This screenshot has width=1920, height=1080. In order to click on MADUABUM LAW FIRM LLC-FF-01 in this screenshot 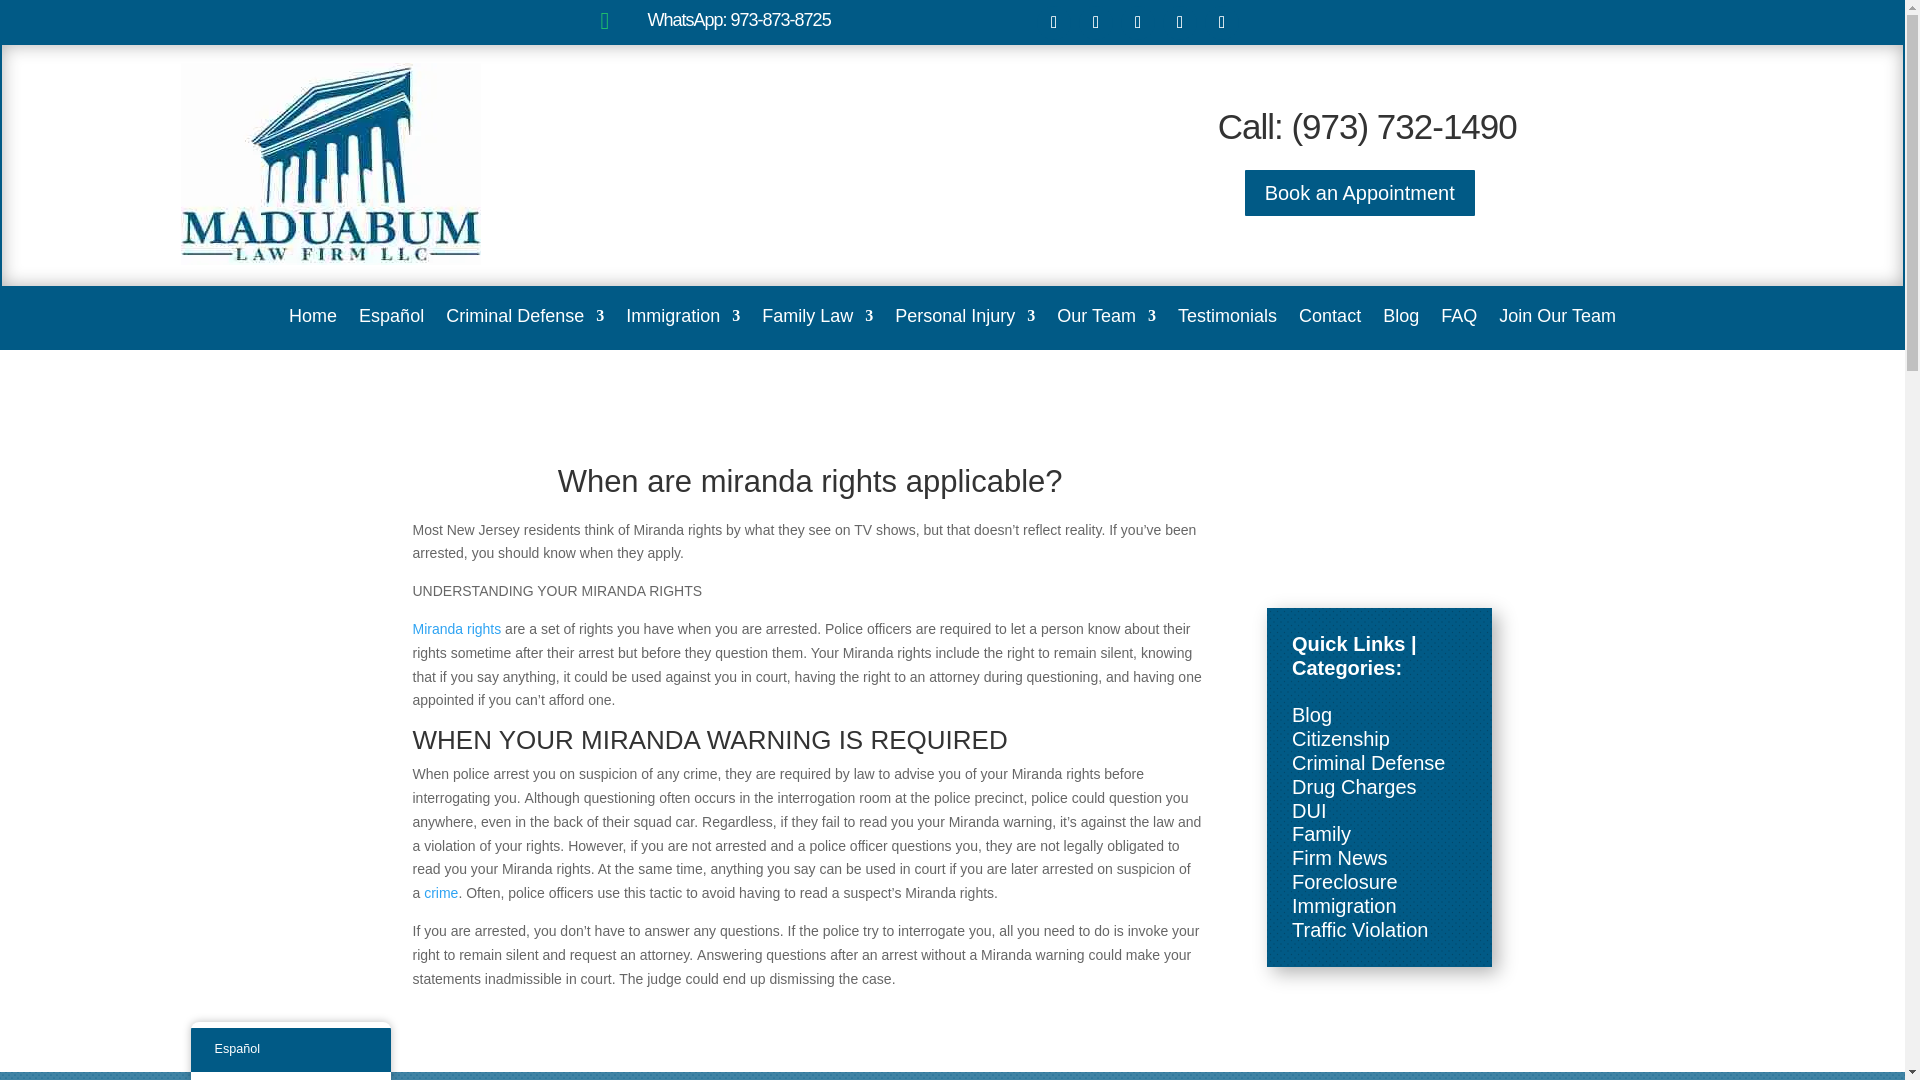, I will do `click(330, 163)`.